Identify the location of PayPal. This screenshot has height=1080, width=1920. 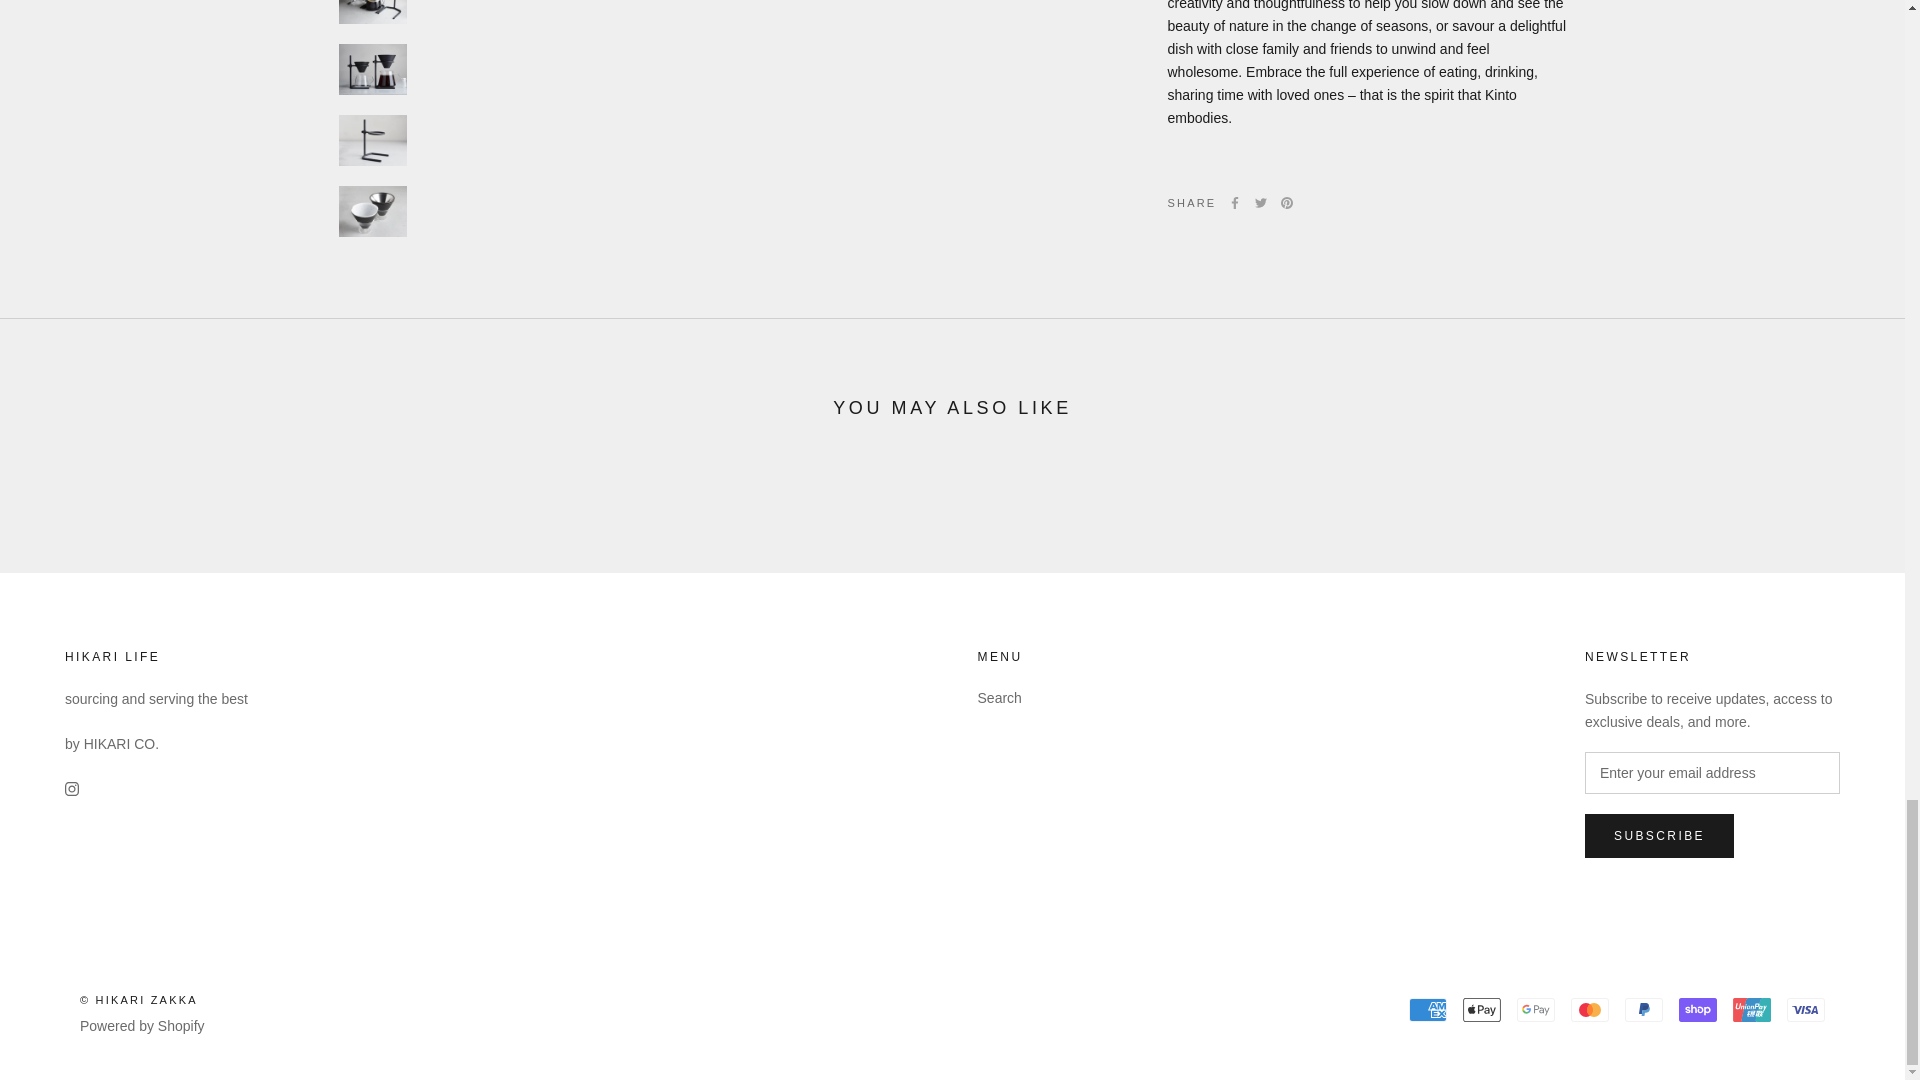
(1643, 1009).